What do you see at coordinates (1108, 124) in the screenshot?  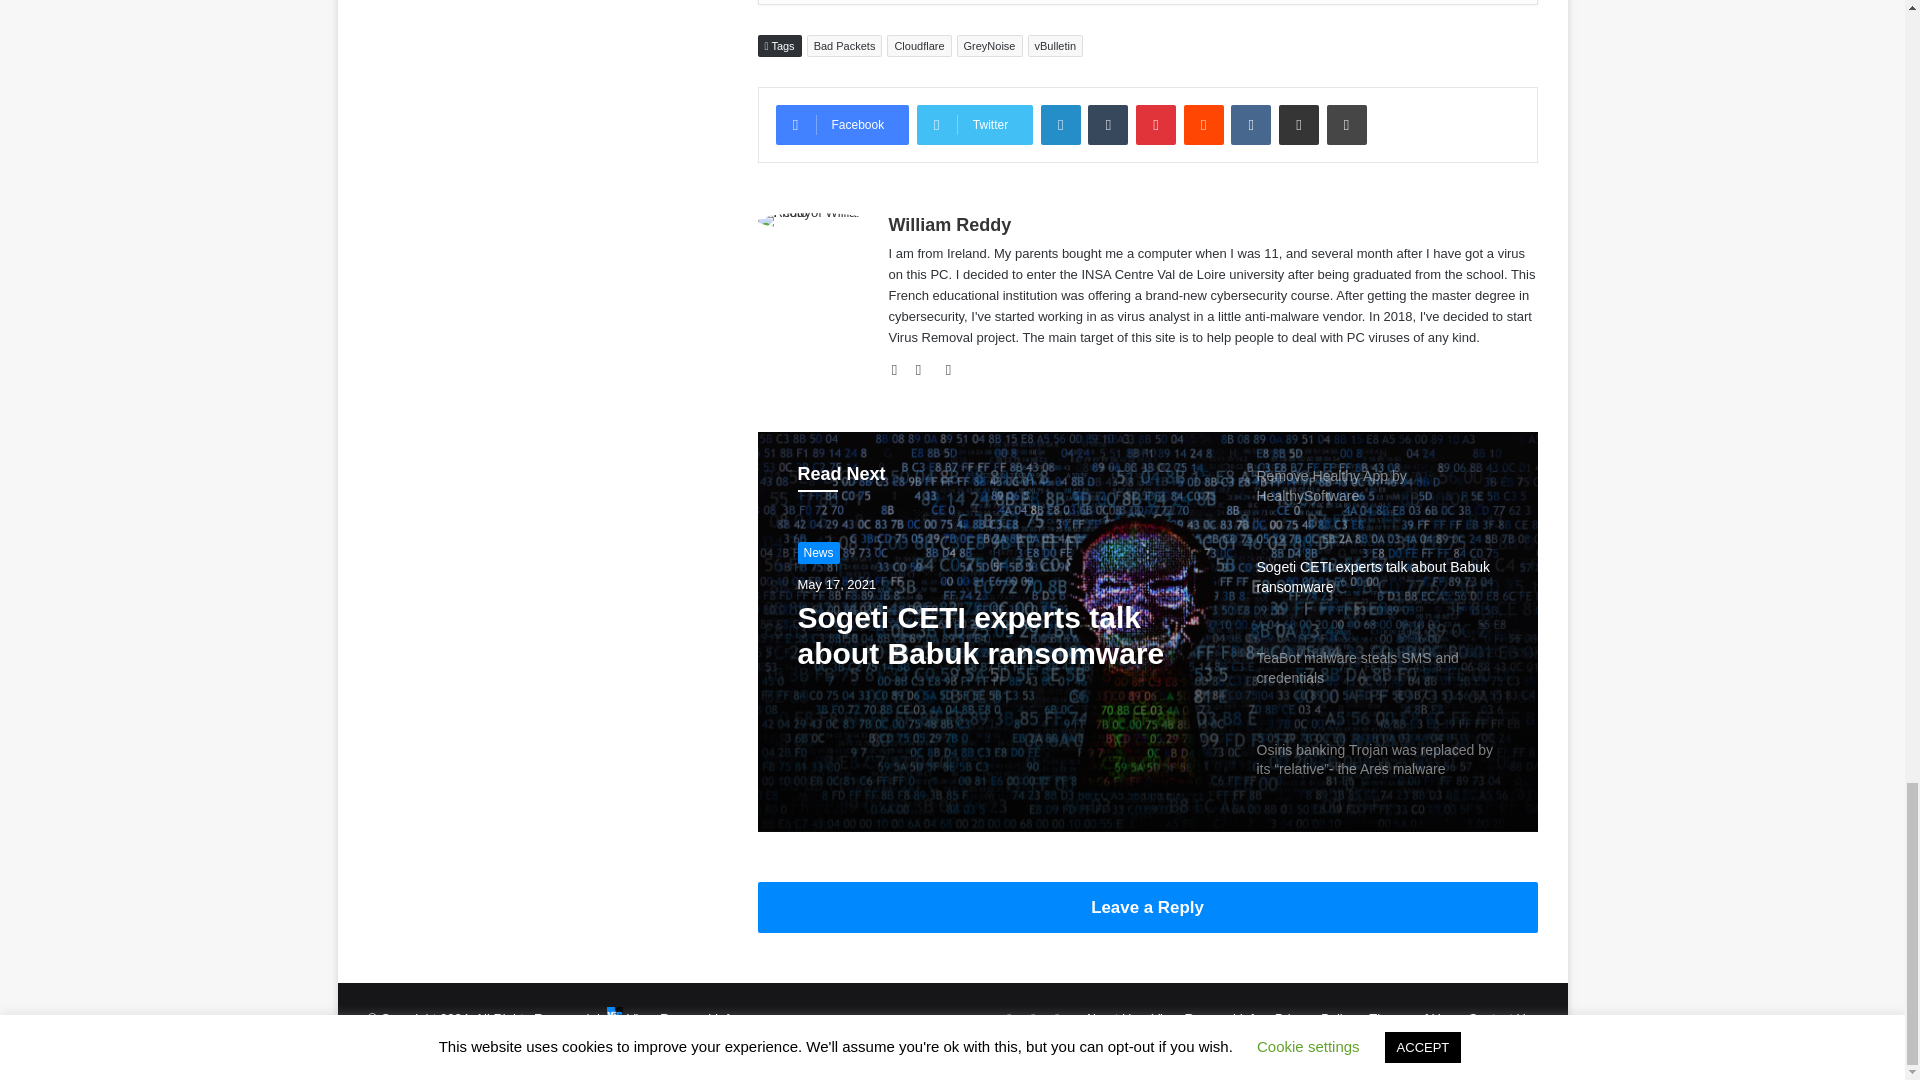 I see `Tumblr` at bounding box center [1108, 124].